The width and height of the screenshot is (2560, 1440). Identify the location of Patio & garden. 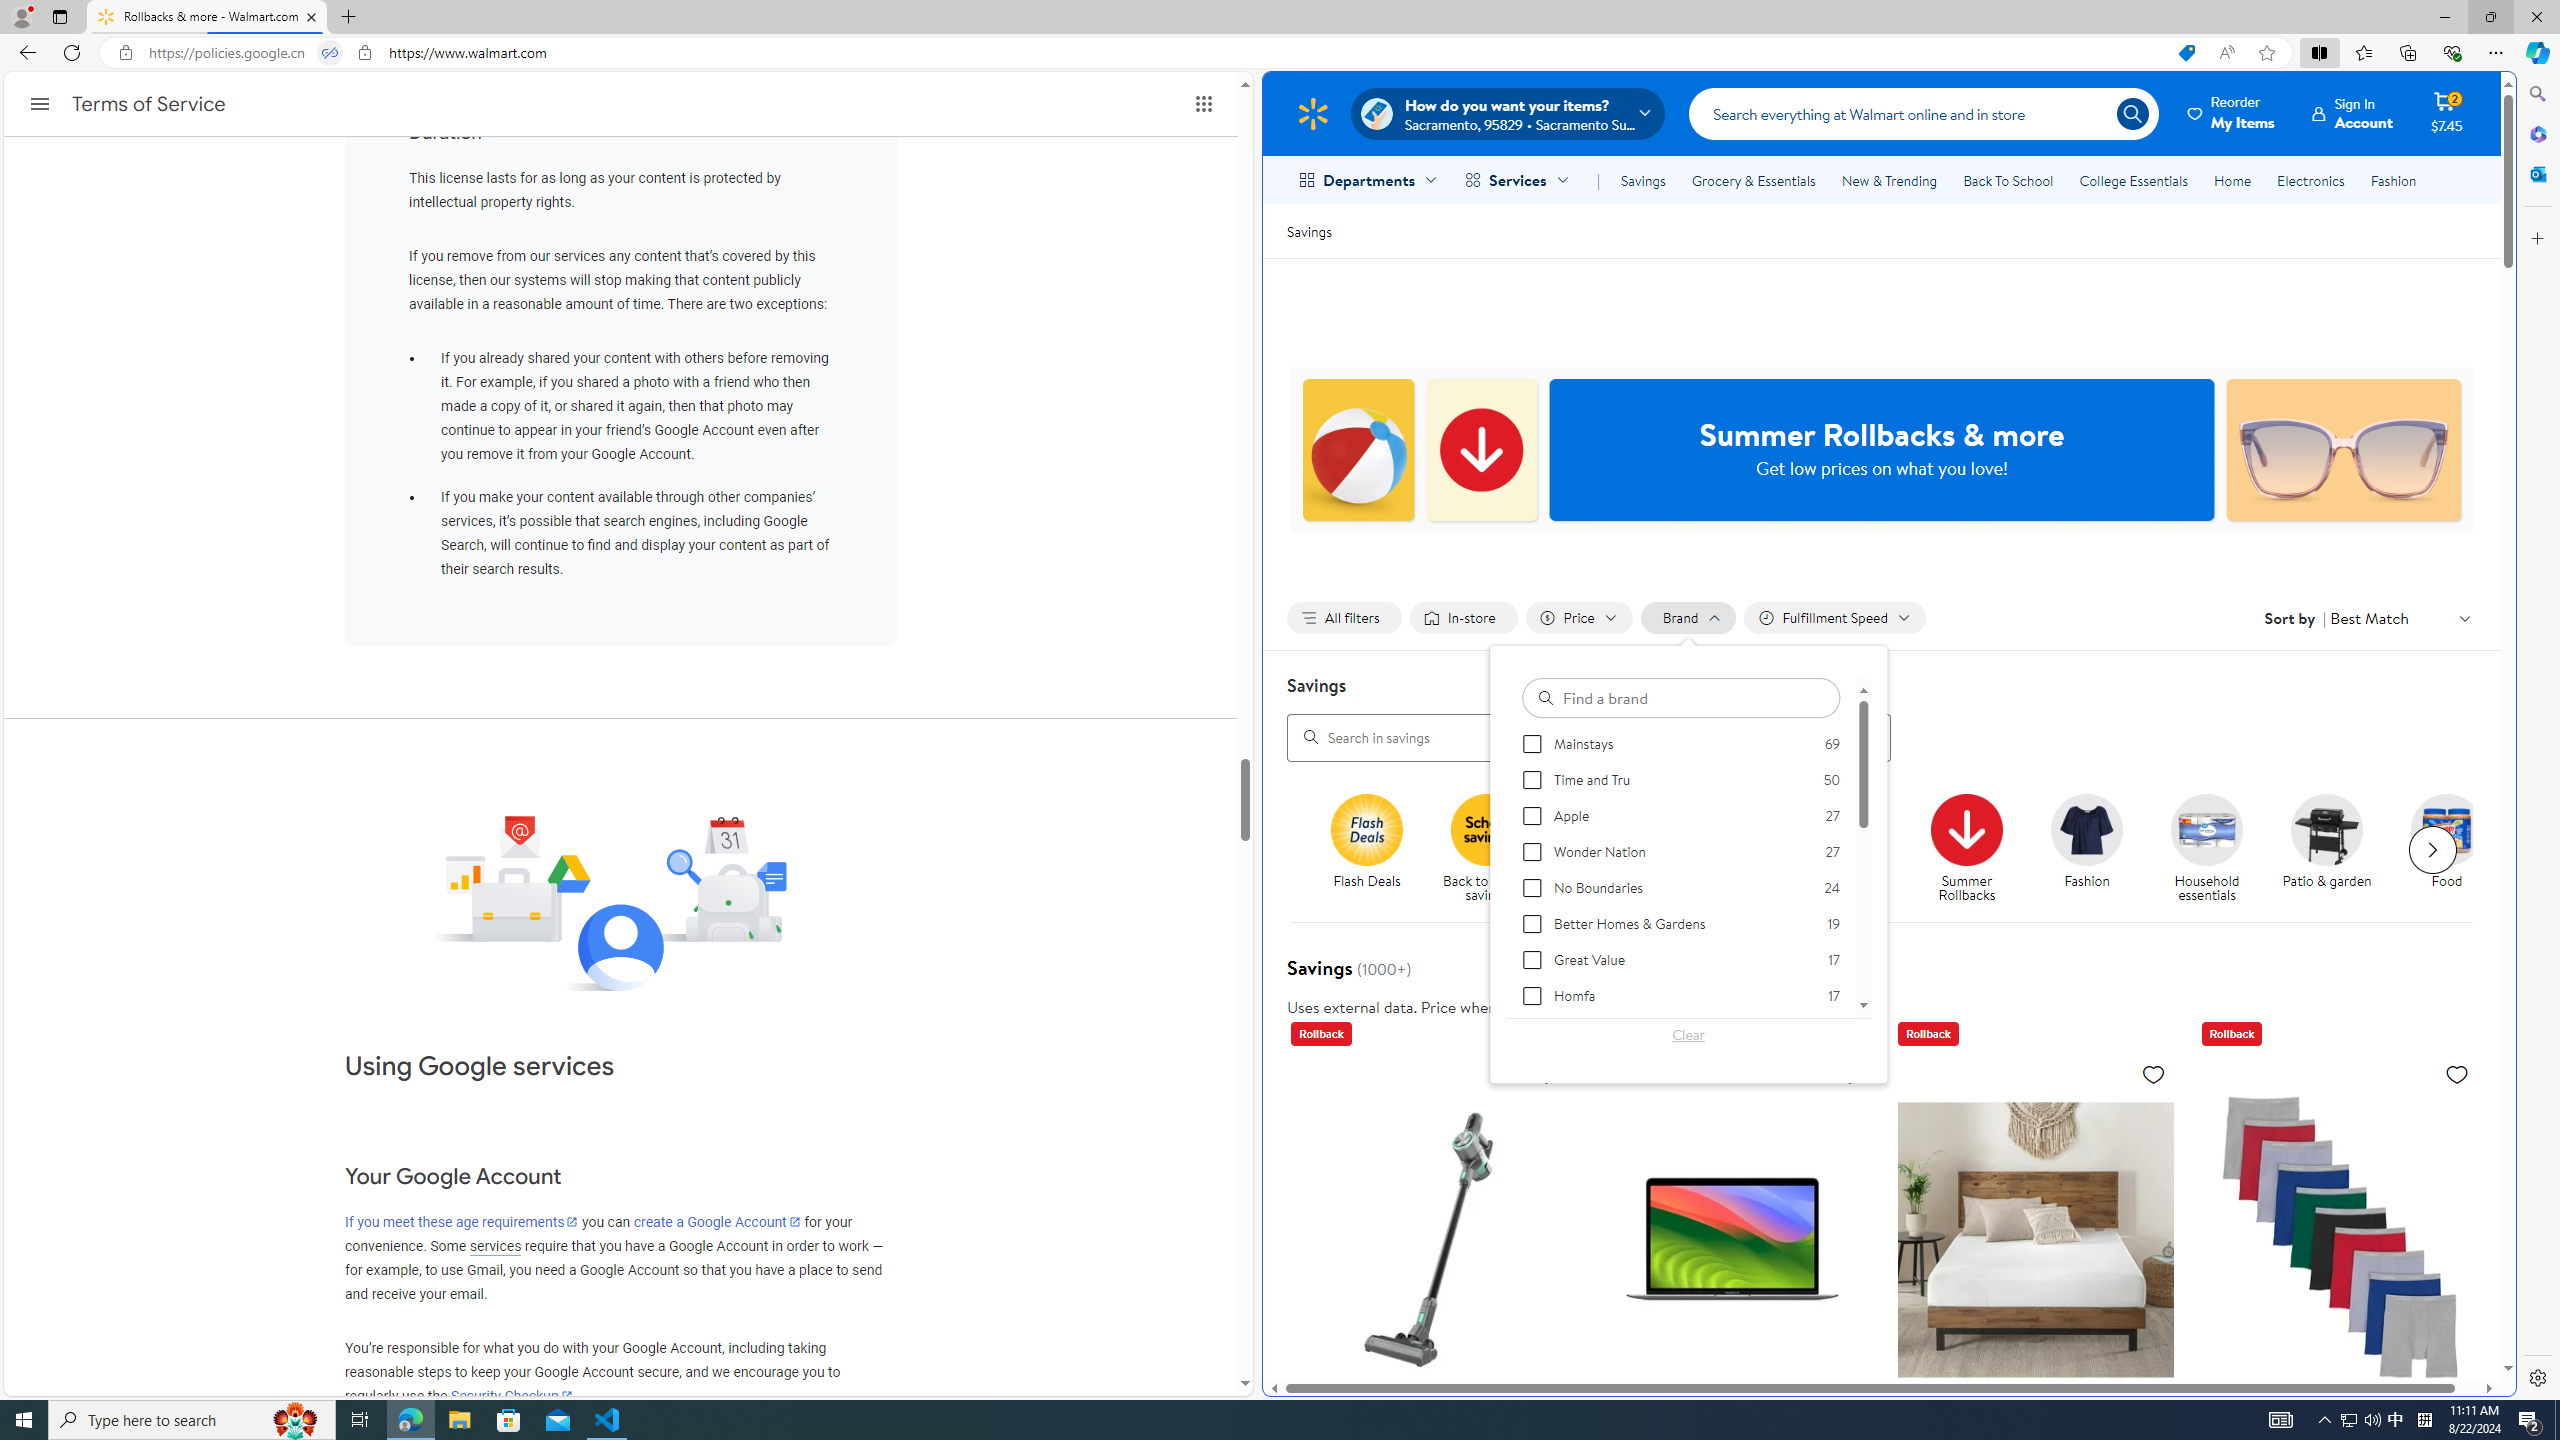
(2326, 829).